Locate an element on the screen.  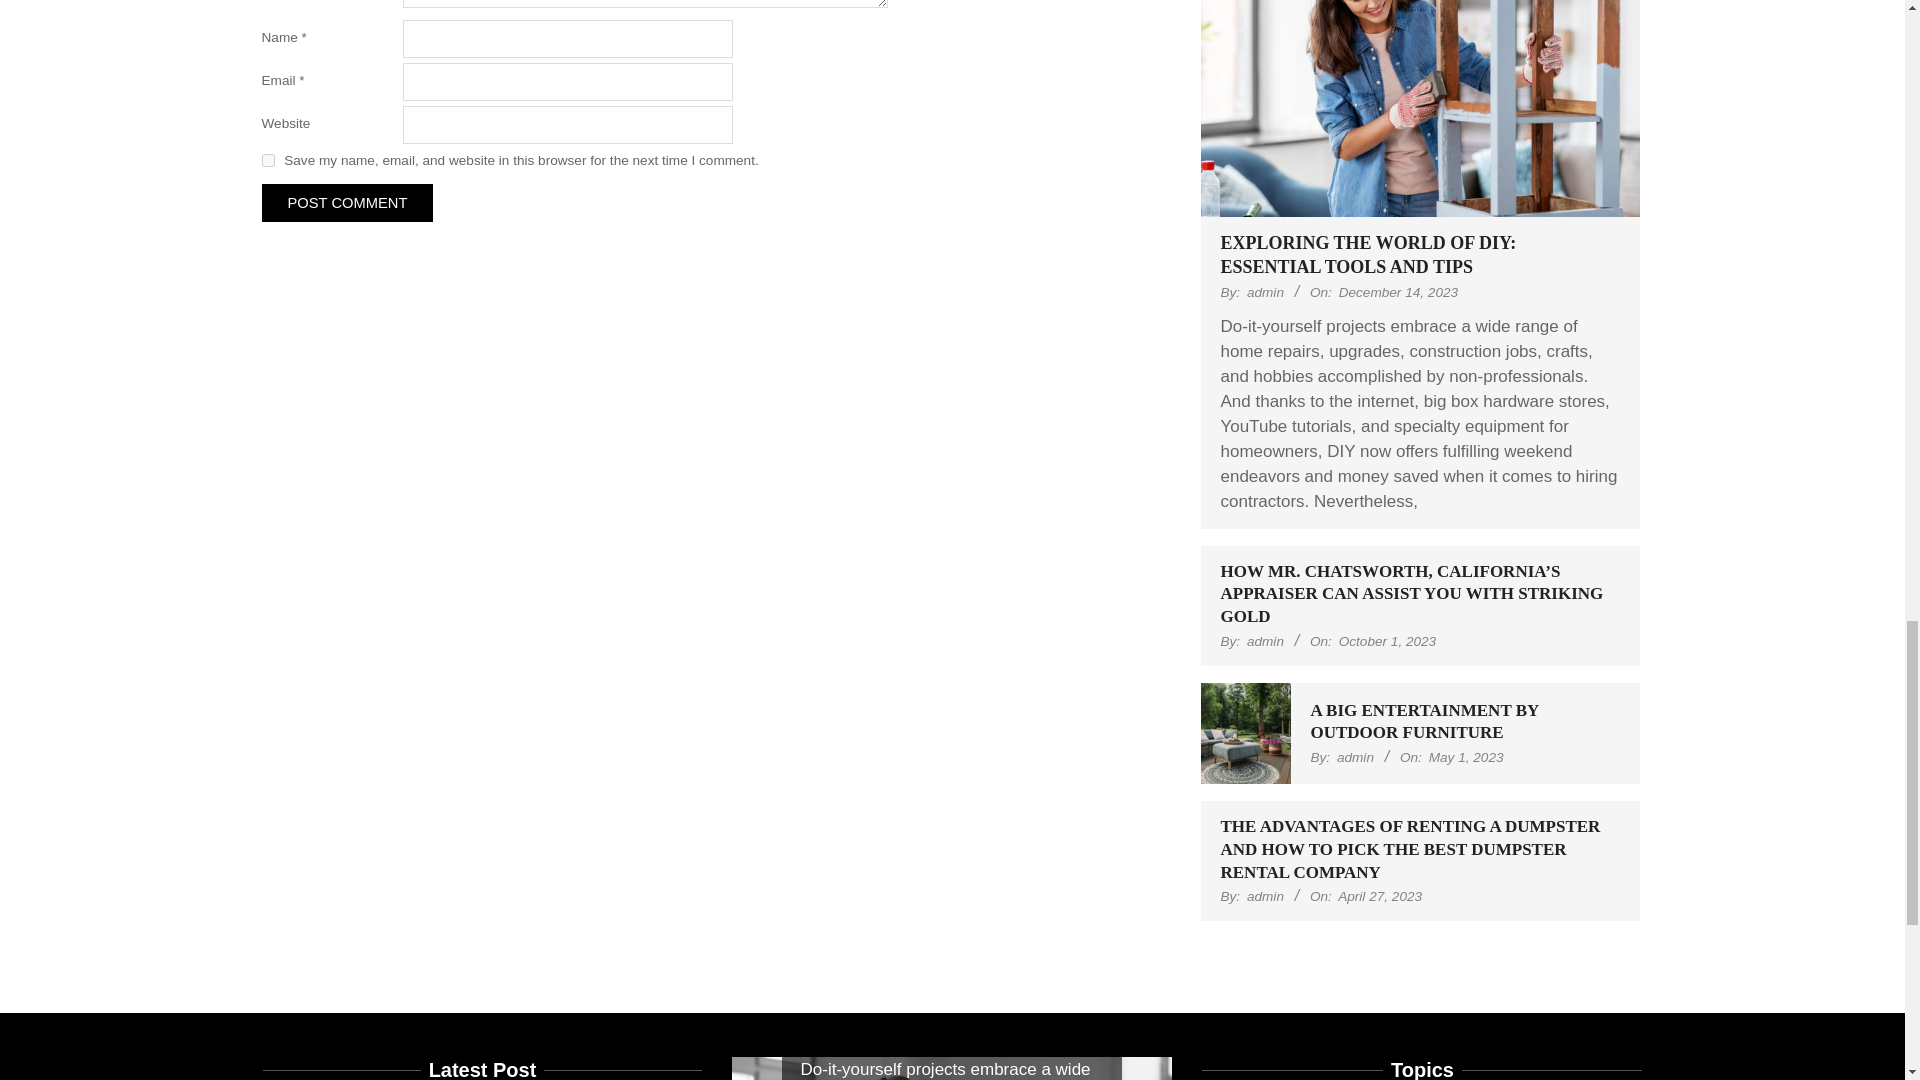
Posts by admin is located at coordinates (1265, 292).